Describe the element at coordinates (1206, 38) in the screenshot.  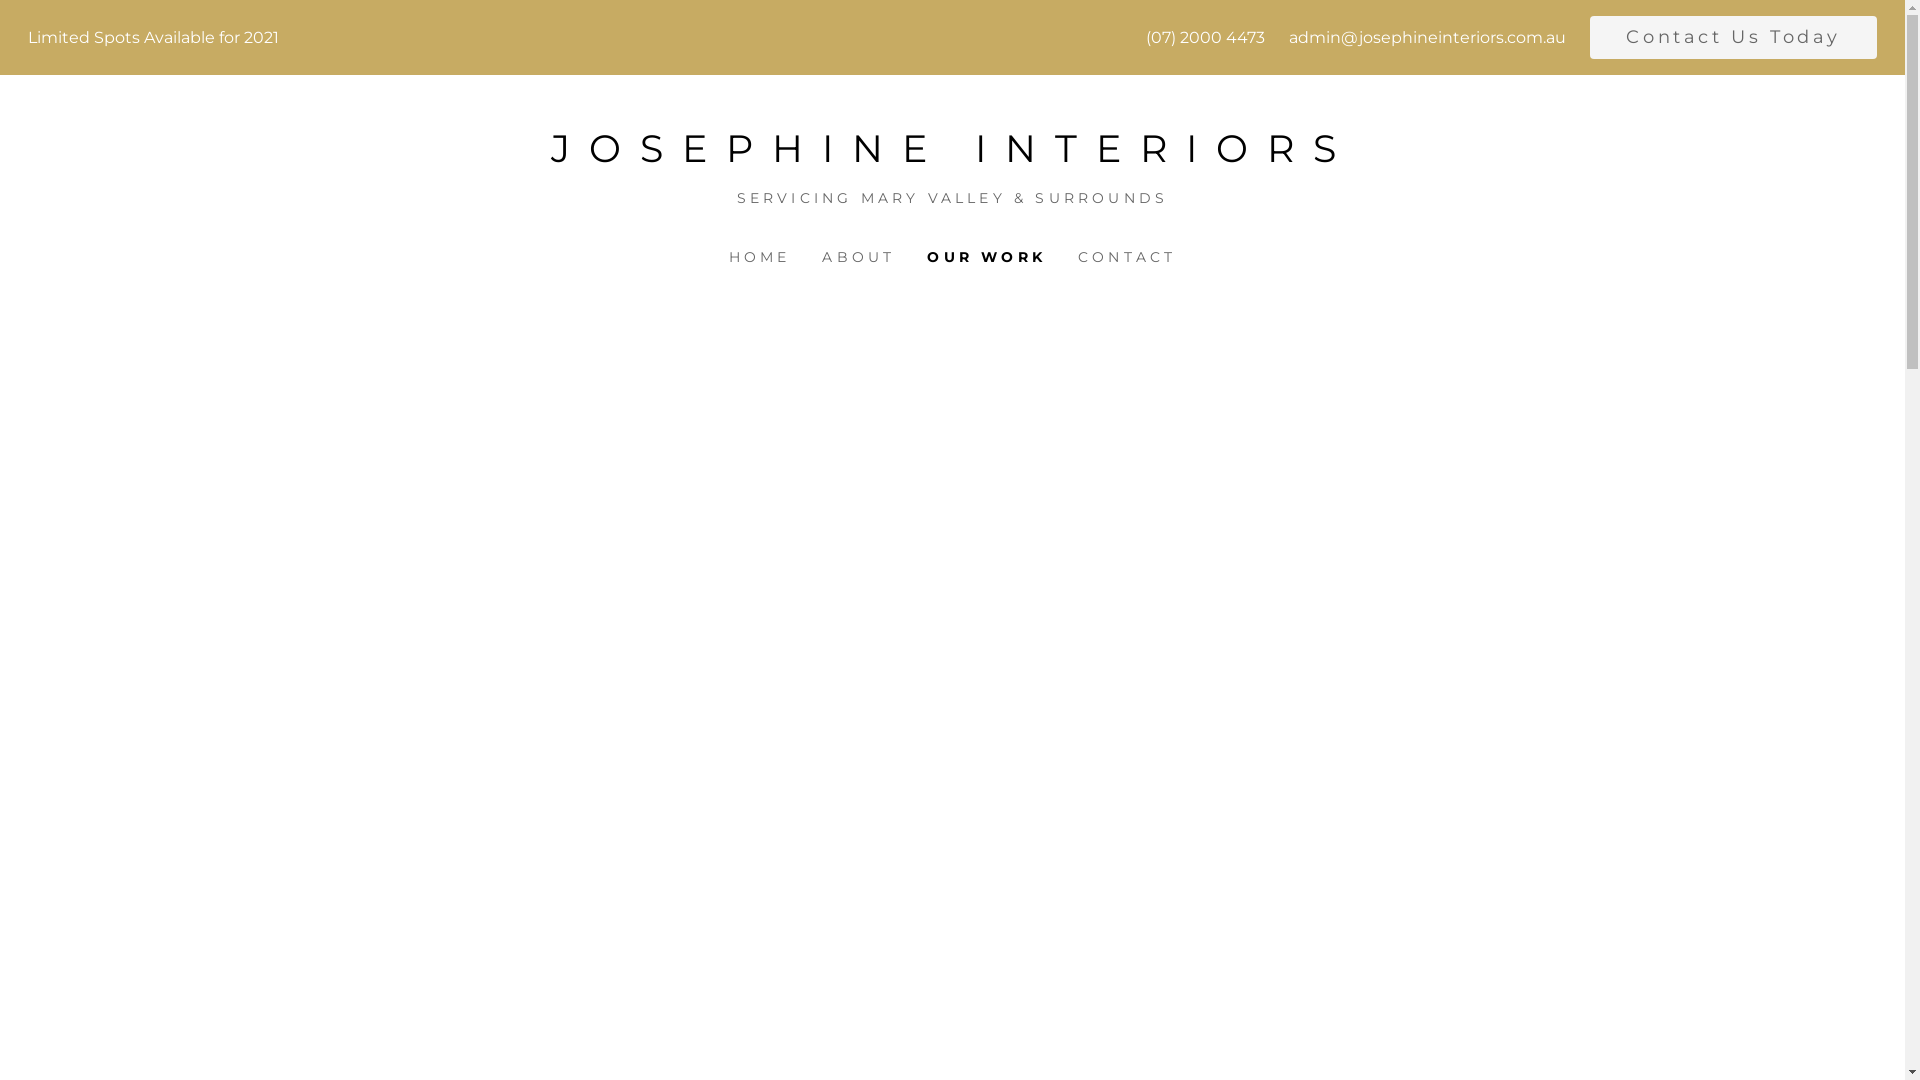
I see `(07) 2000 4473` at that location.